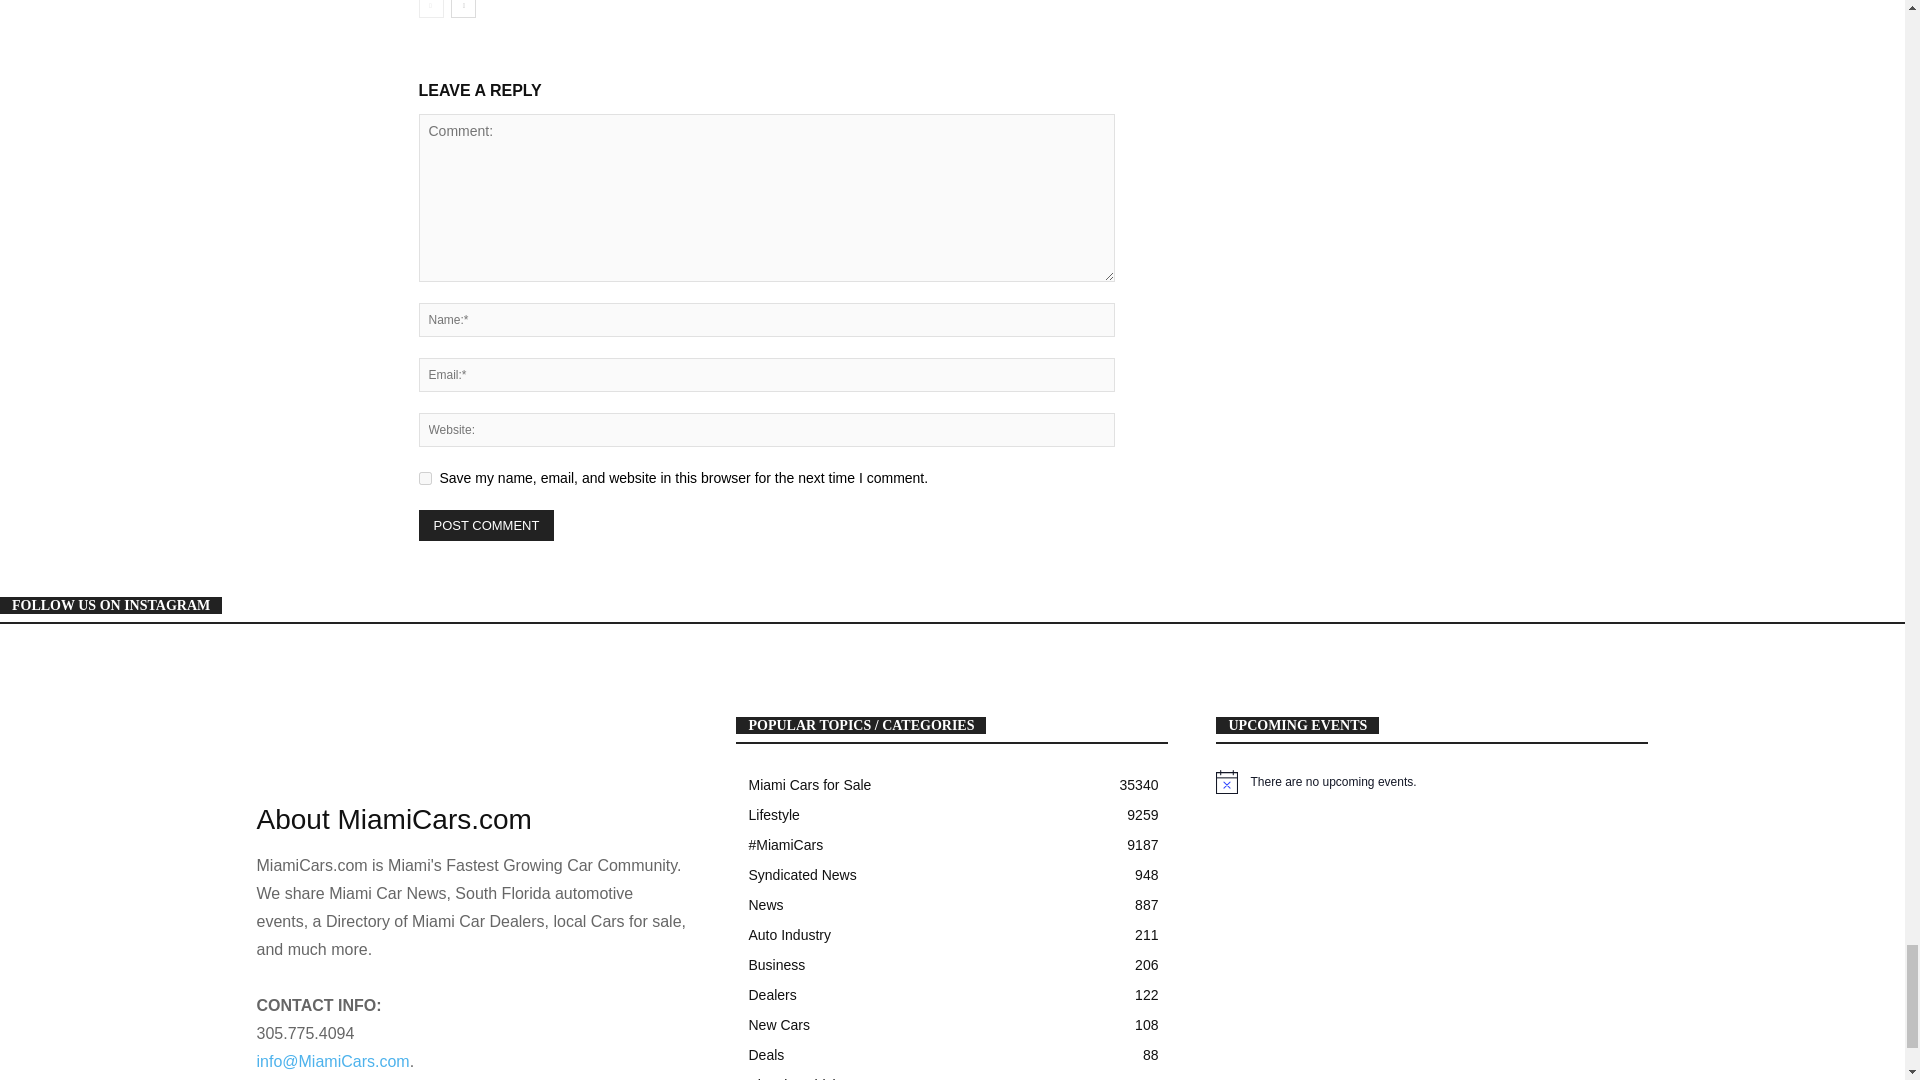  Describe the element at coordinates (424, 478) in the screenshot. I see `yes` at that location.